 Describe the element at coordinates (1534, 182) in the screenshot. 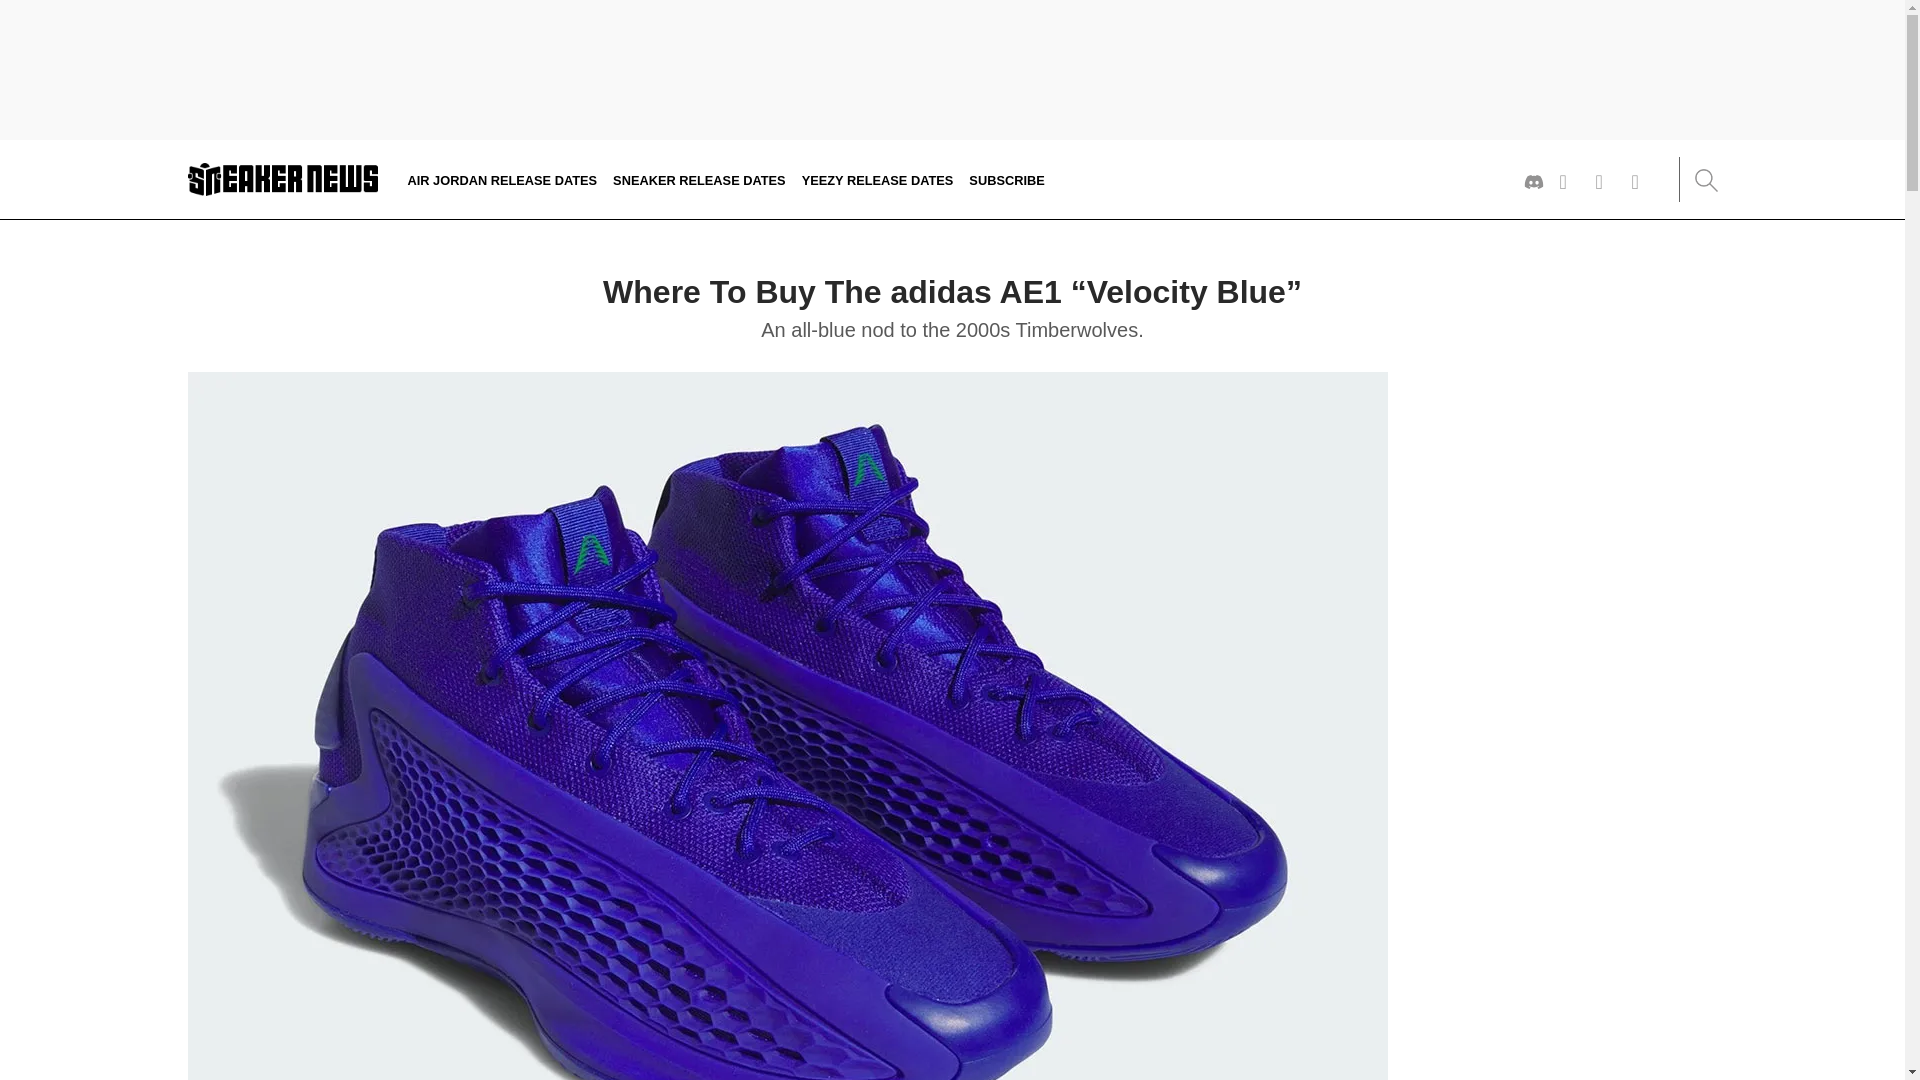

I see `Discord` at that location.